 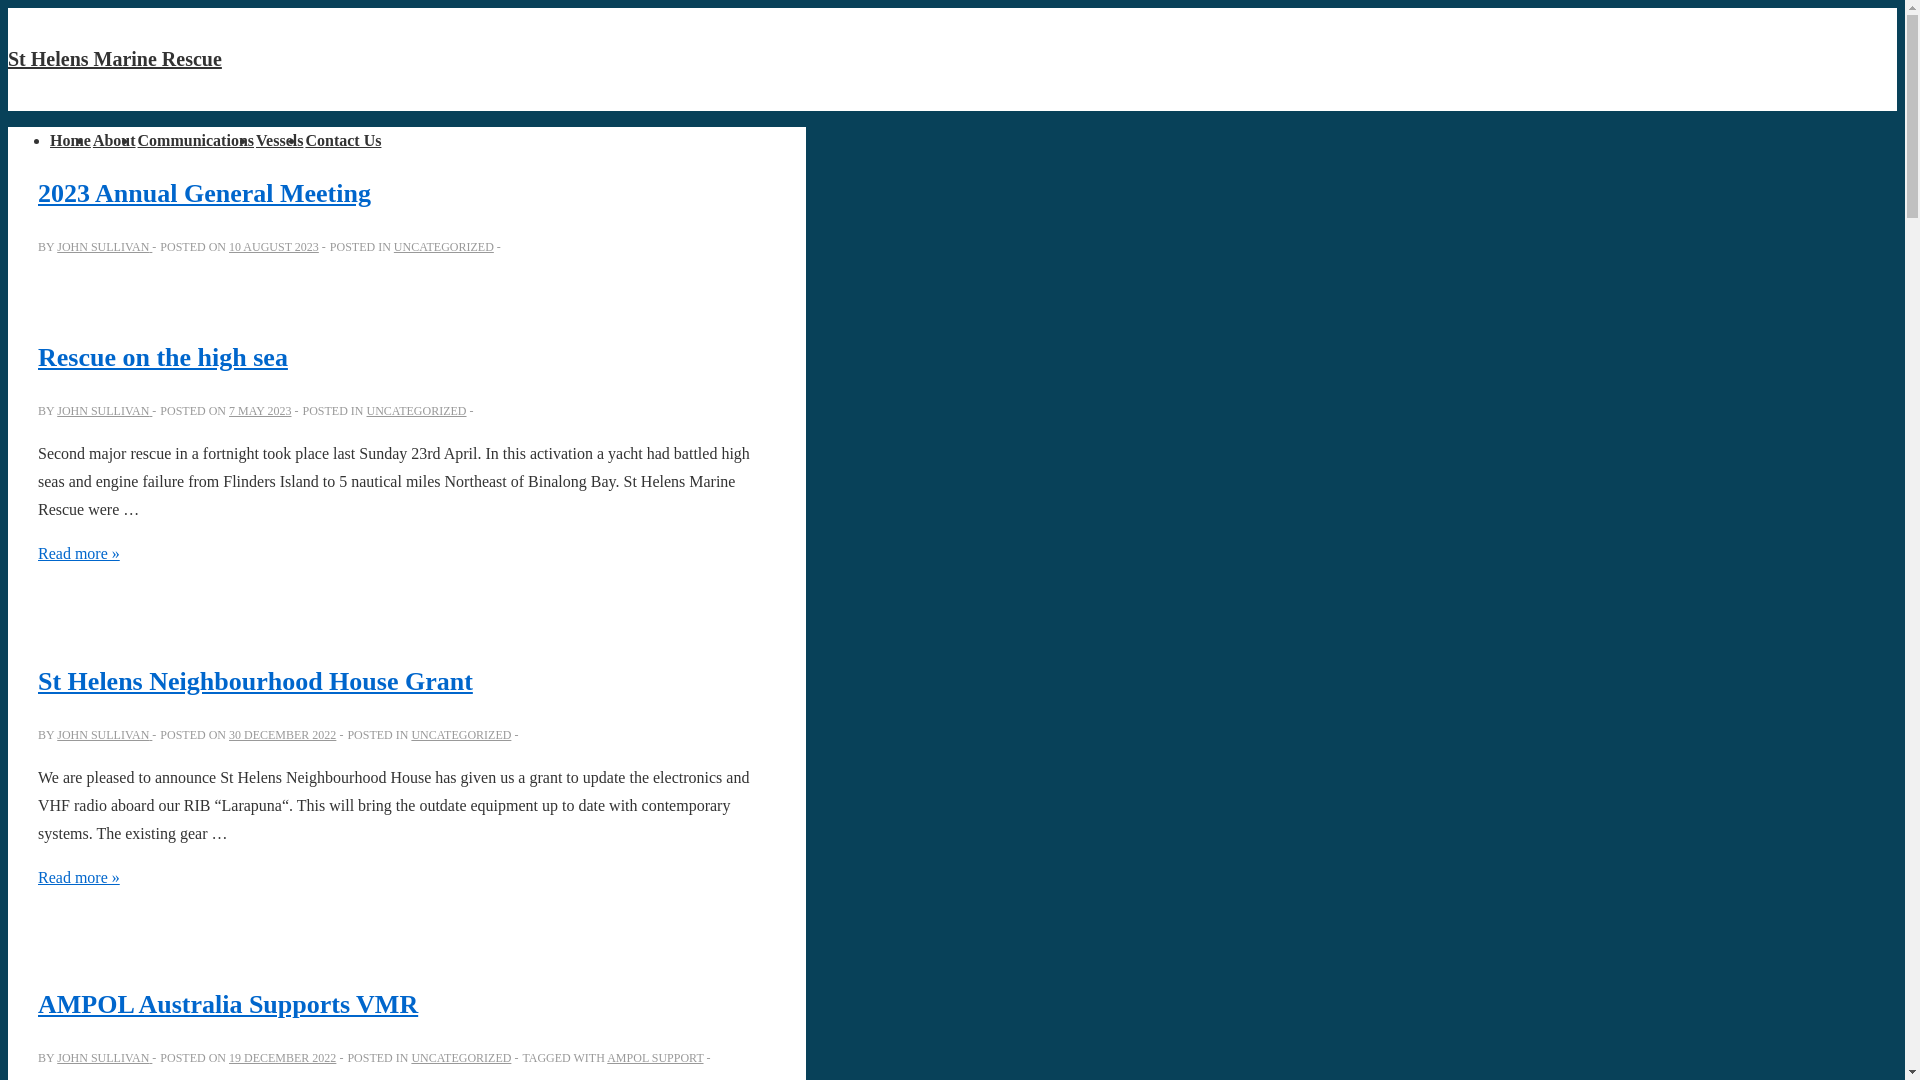 I want to click on JOHN SULLIVAN, so click(x=104, y=735).